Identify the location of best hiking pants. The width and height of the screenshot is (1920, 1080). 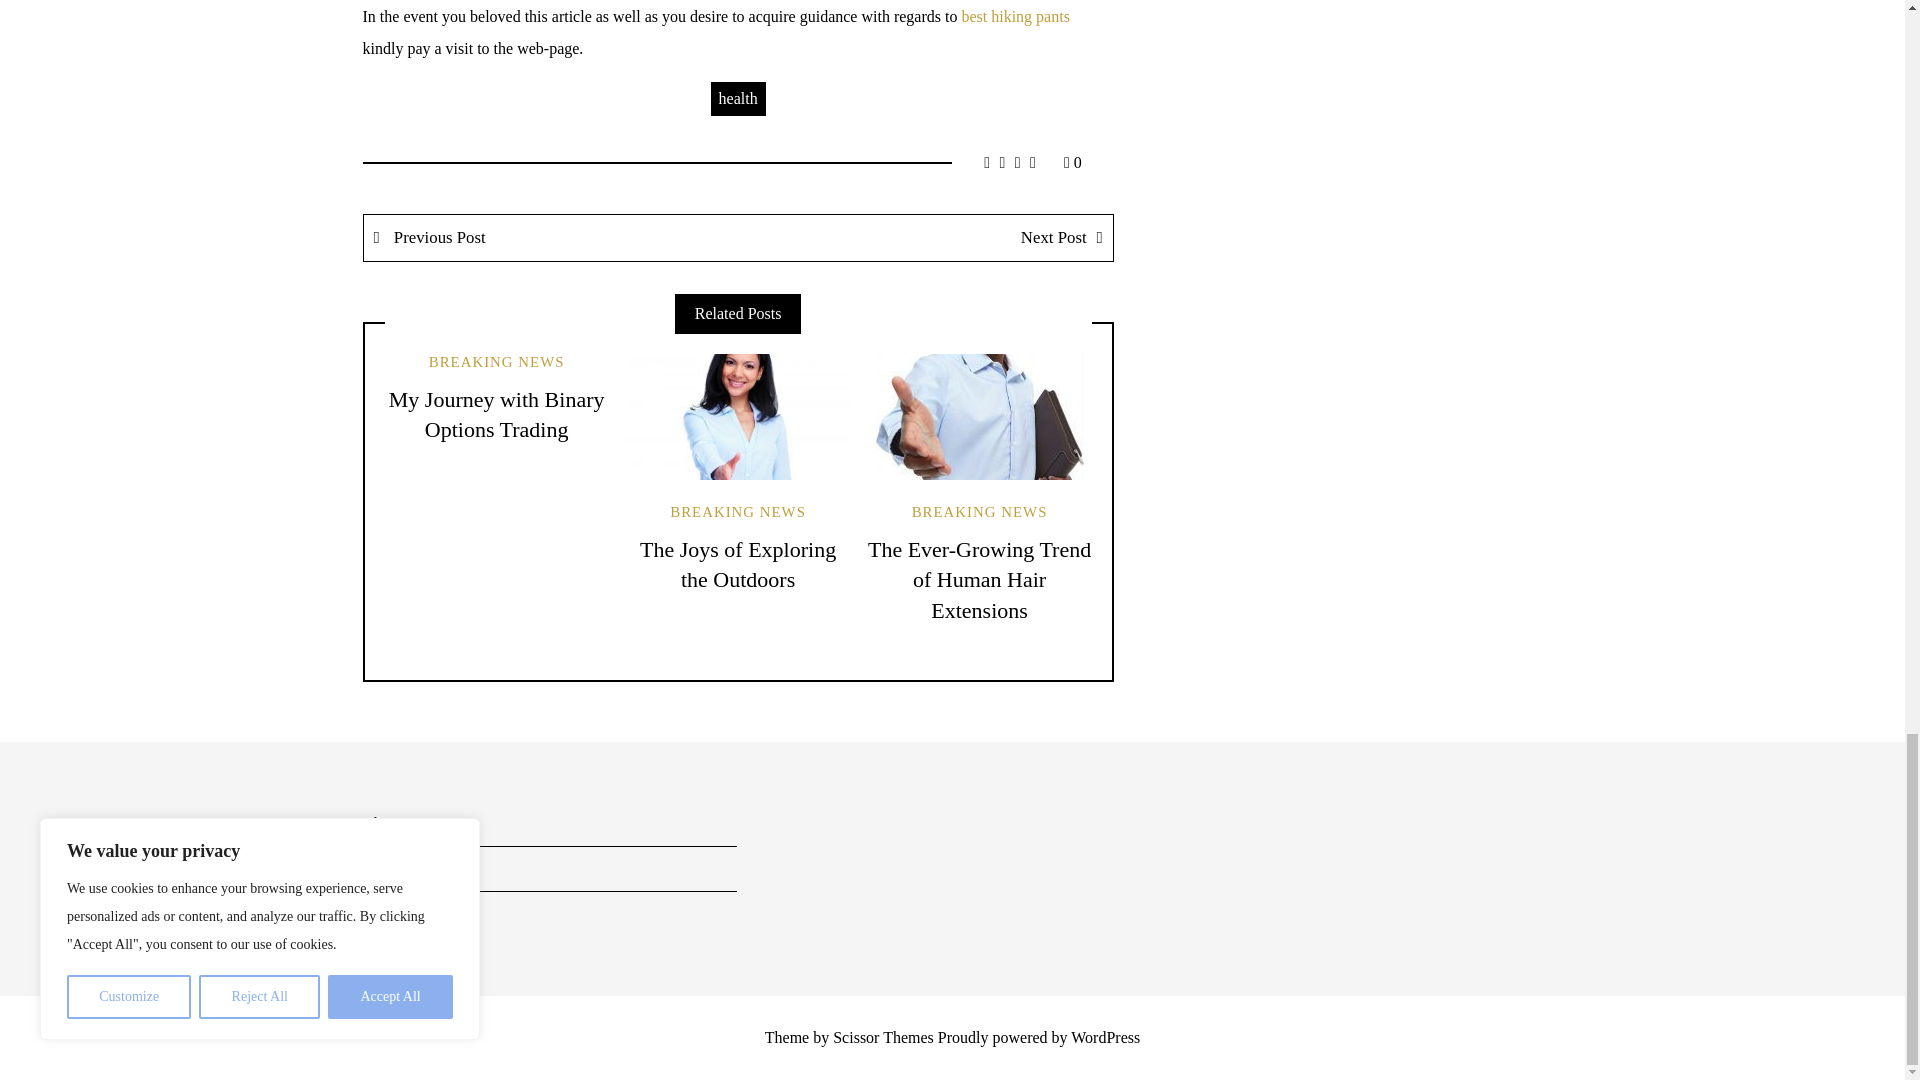
(1015, 16).